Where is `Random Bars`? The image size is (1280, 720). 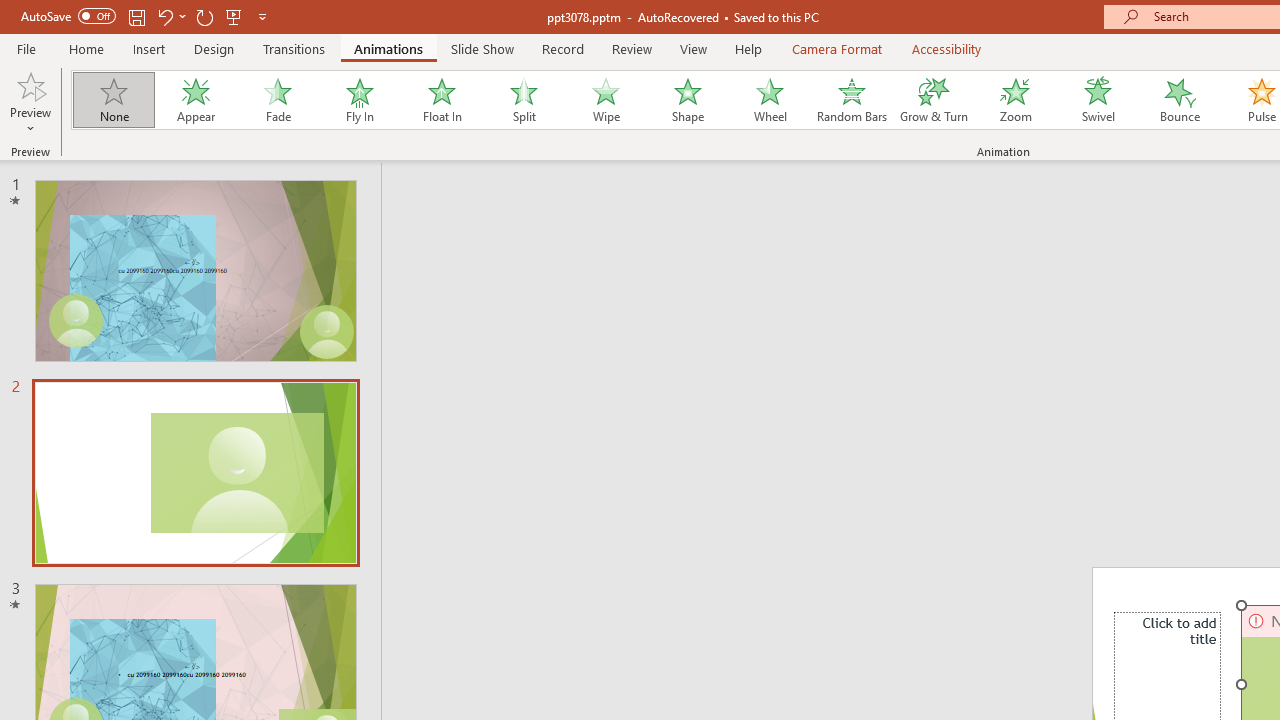 Random Bars is located at coordinates (852, 100).